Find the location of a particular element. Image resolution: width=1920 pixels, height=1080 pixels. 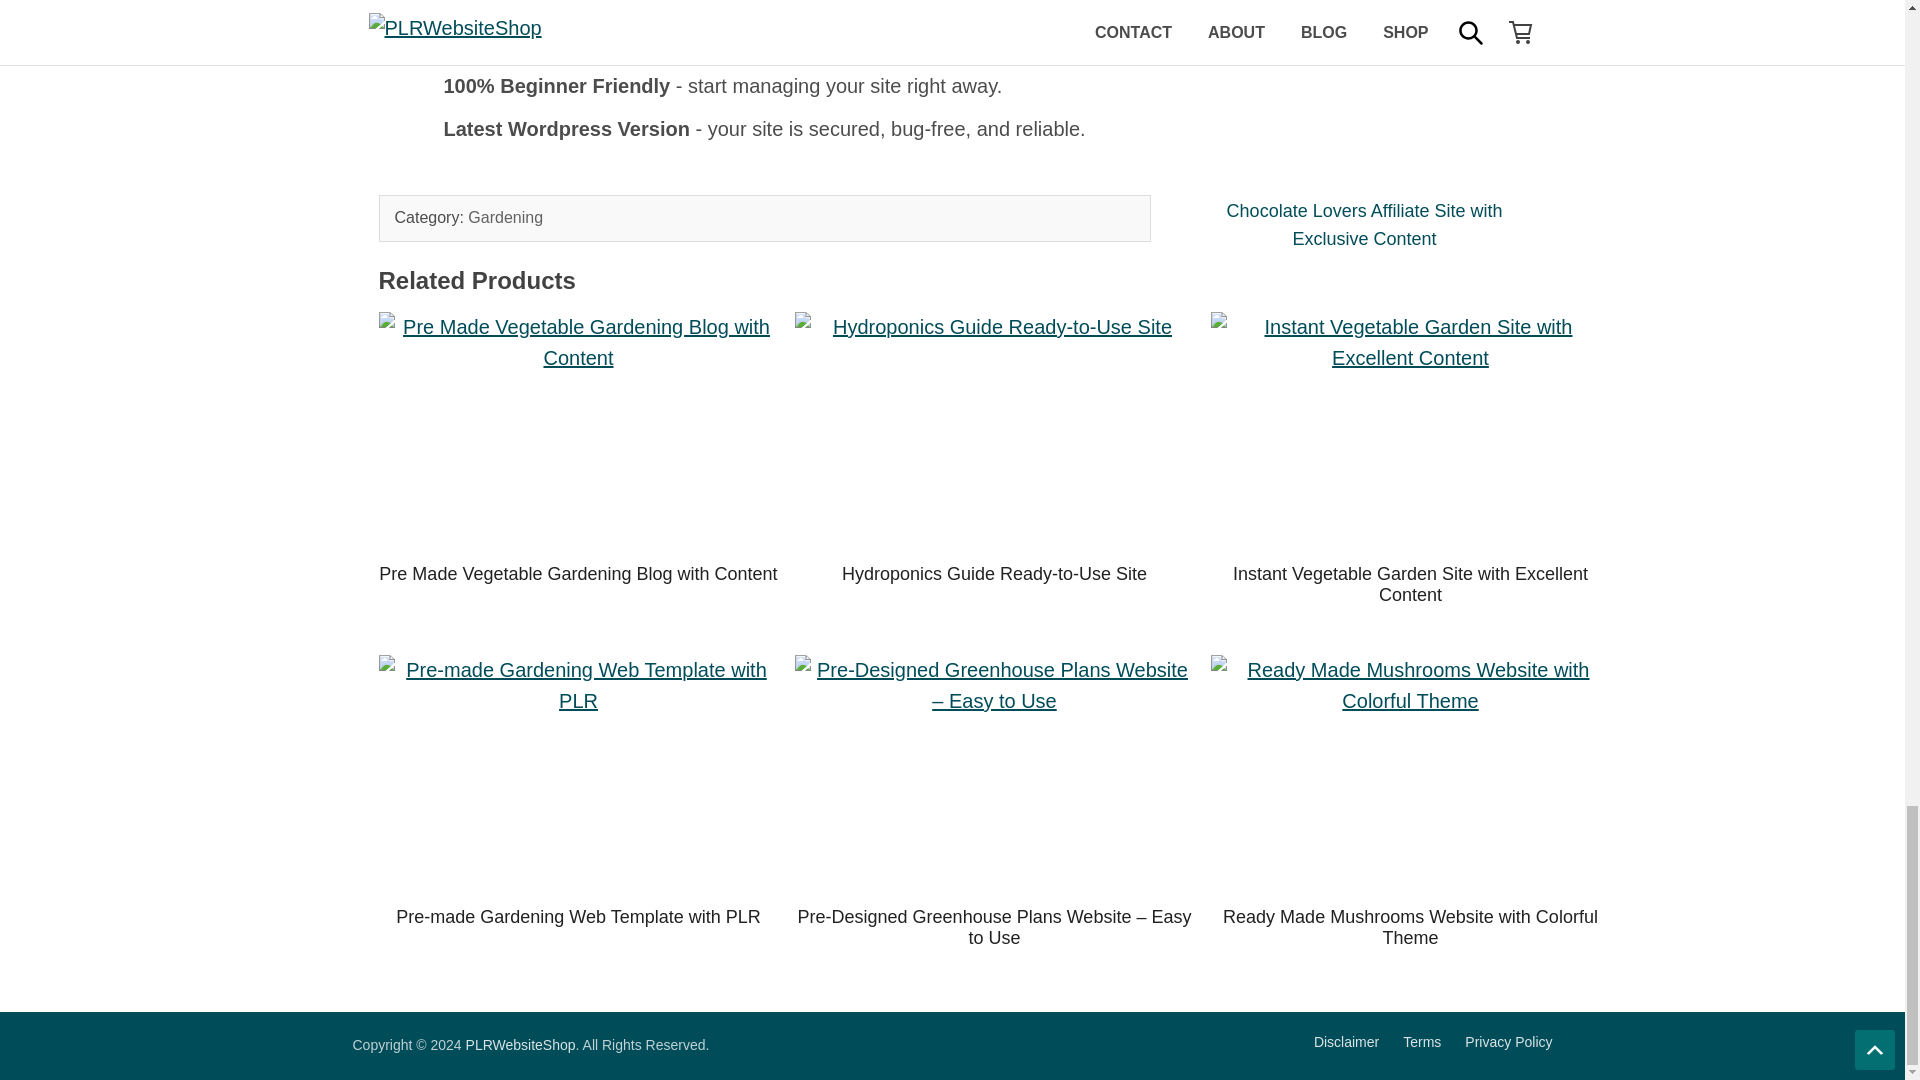

Hydroponics Guide Ready-to-Use Site is located at coordinates (994, 432).